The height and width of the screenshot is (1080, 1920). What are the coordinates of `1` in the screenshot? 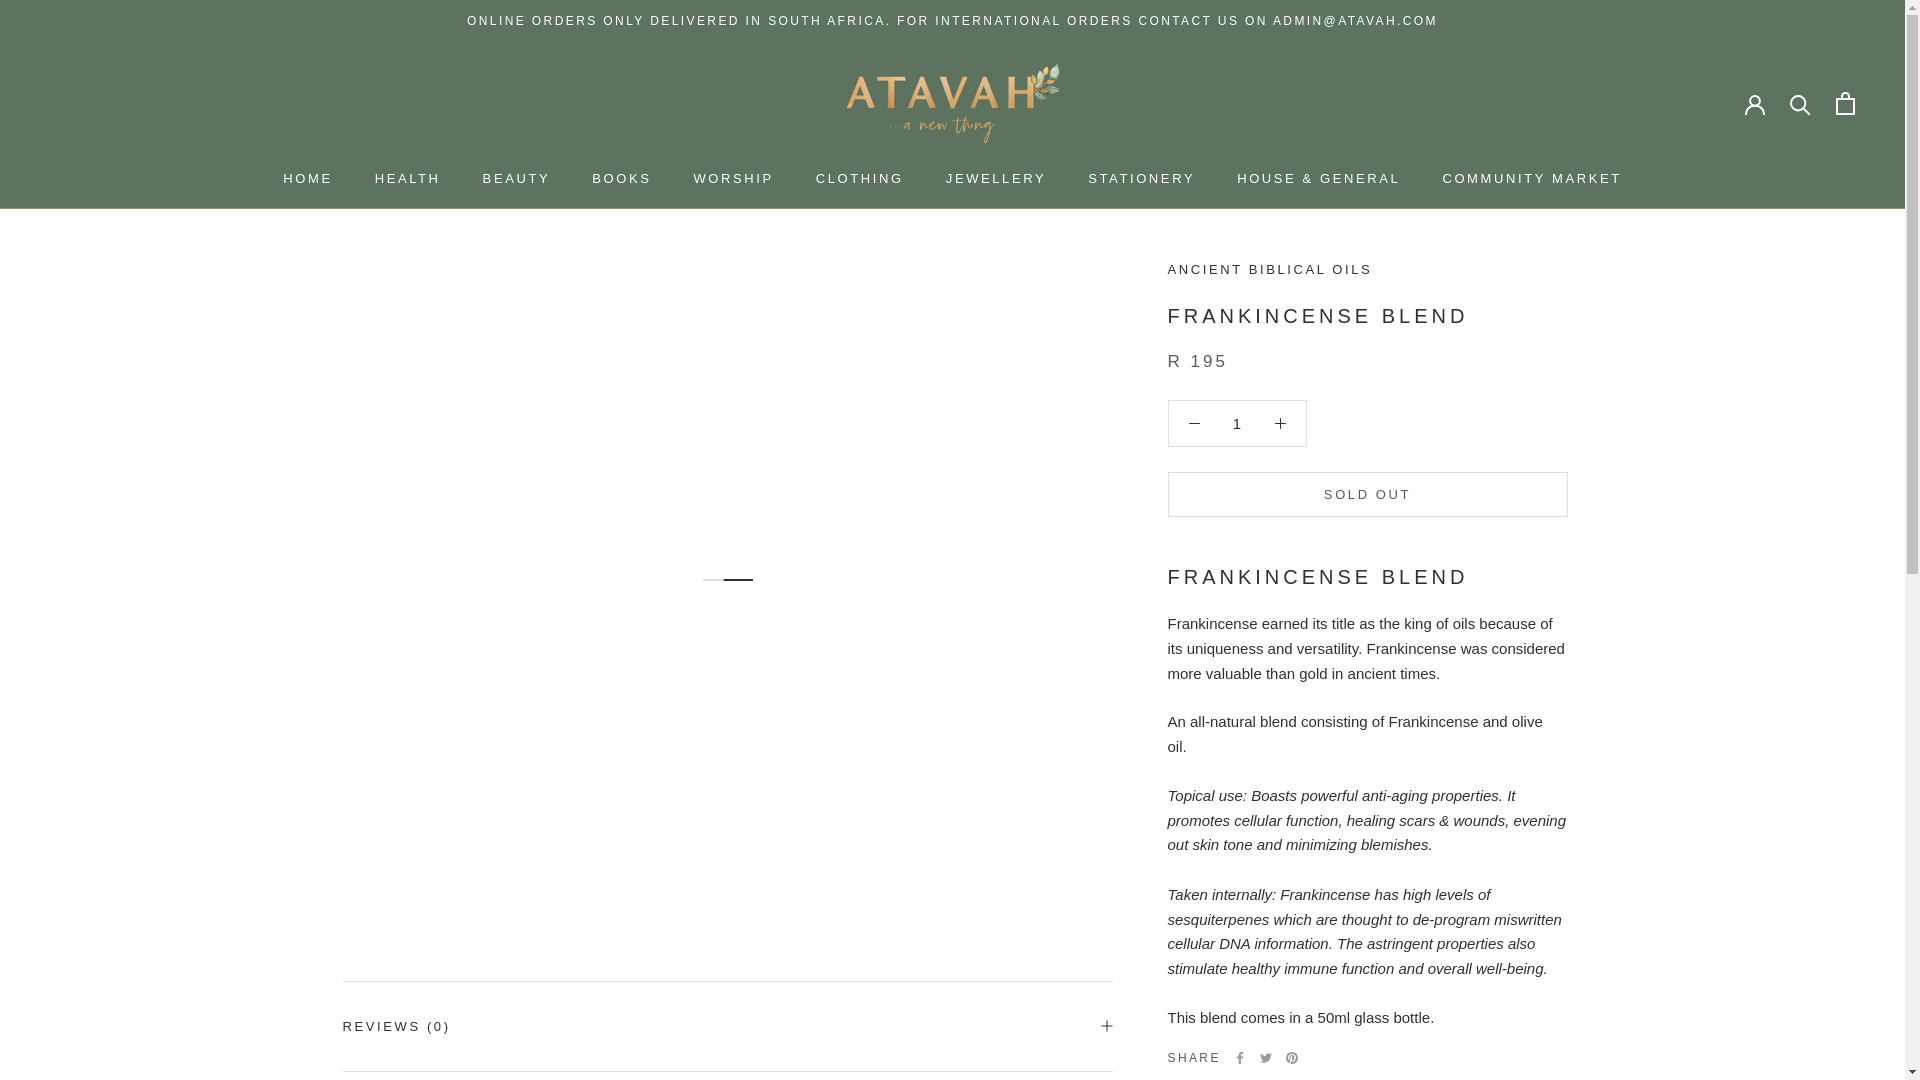 It's located at (1237, 423).